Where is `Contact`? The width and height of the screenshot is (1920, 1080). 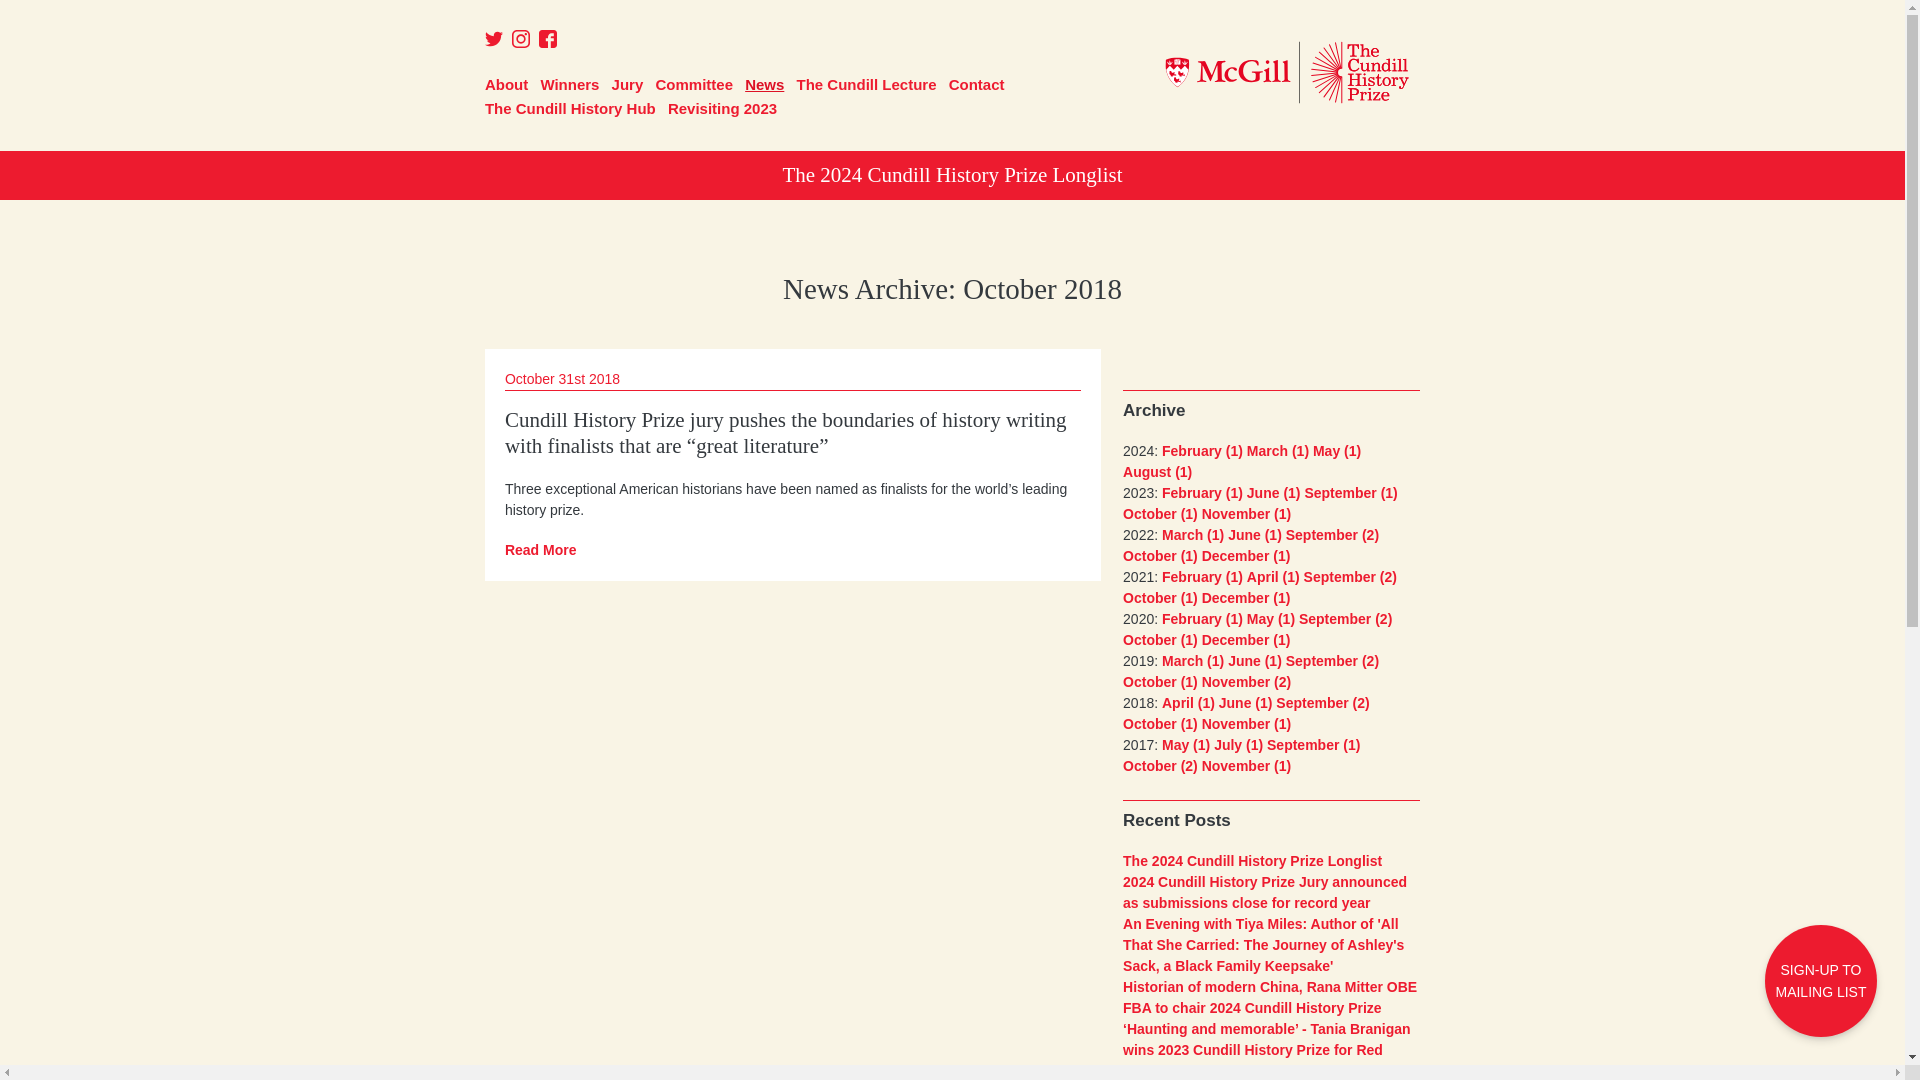
Contact is located at coordinates (976, 85).